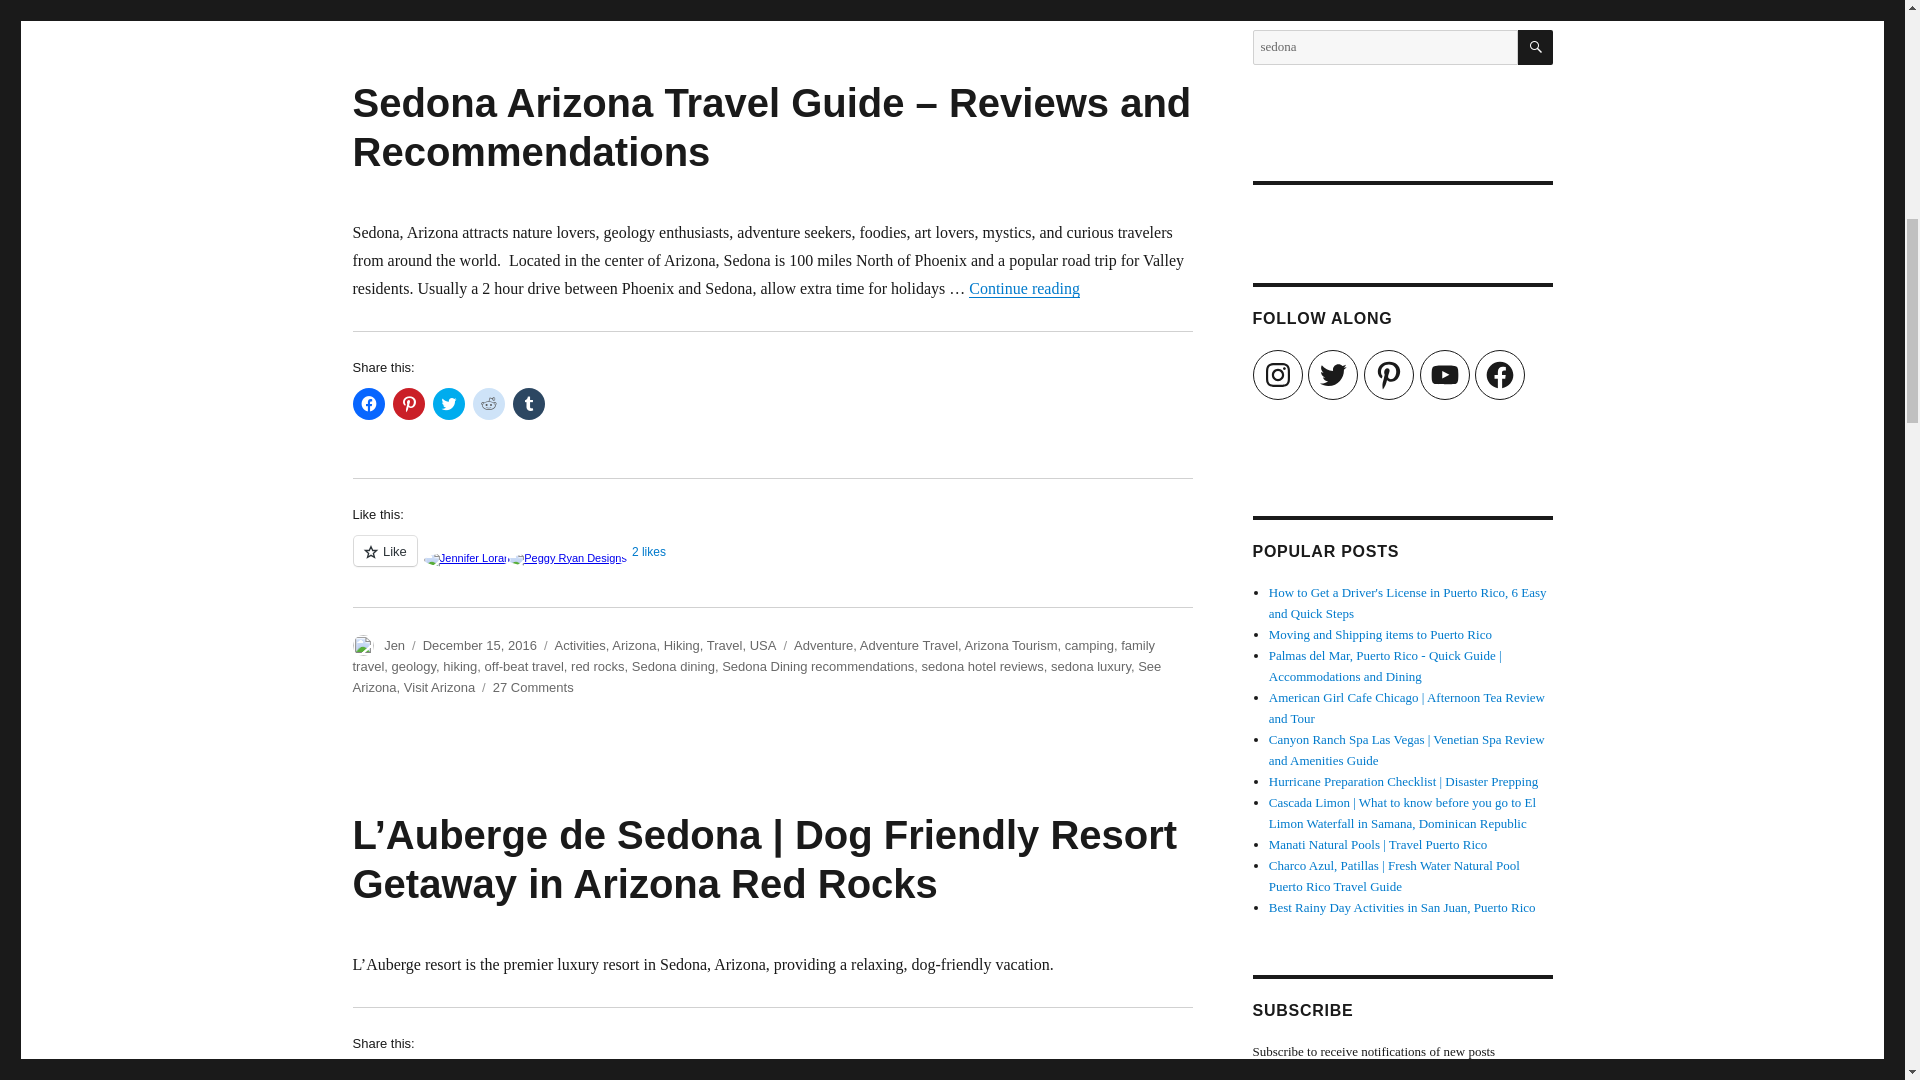 The width and height of the screenshot is (1920, 1080). What do you see at coordinates (480, 646) in the screenshot?
I see `December 15, 2016` at bounding box center [480, 646].